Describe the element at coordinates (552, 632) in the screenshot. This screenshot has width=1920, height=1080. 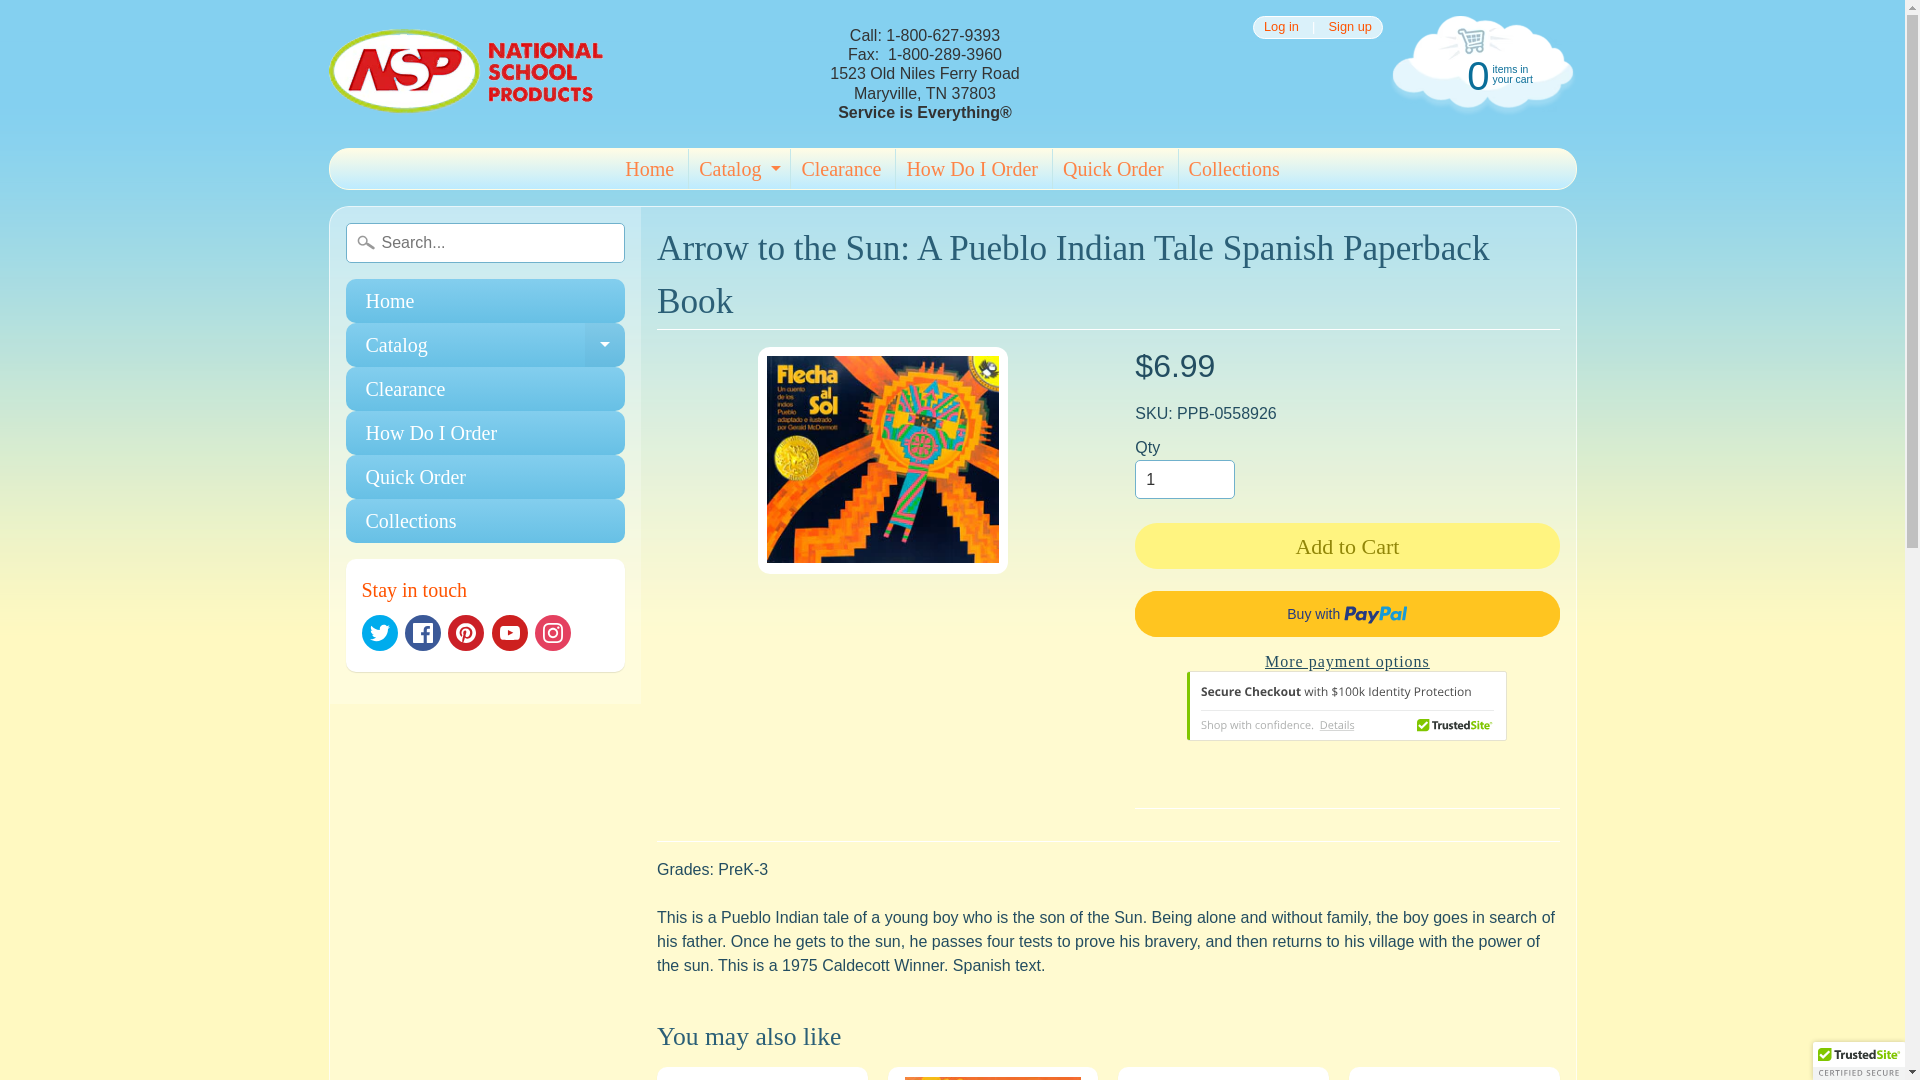
I see `Instagram` at that location.